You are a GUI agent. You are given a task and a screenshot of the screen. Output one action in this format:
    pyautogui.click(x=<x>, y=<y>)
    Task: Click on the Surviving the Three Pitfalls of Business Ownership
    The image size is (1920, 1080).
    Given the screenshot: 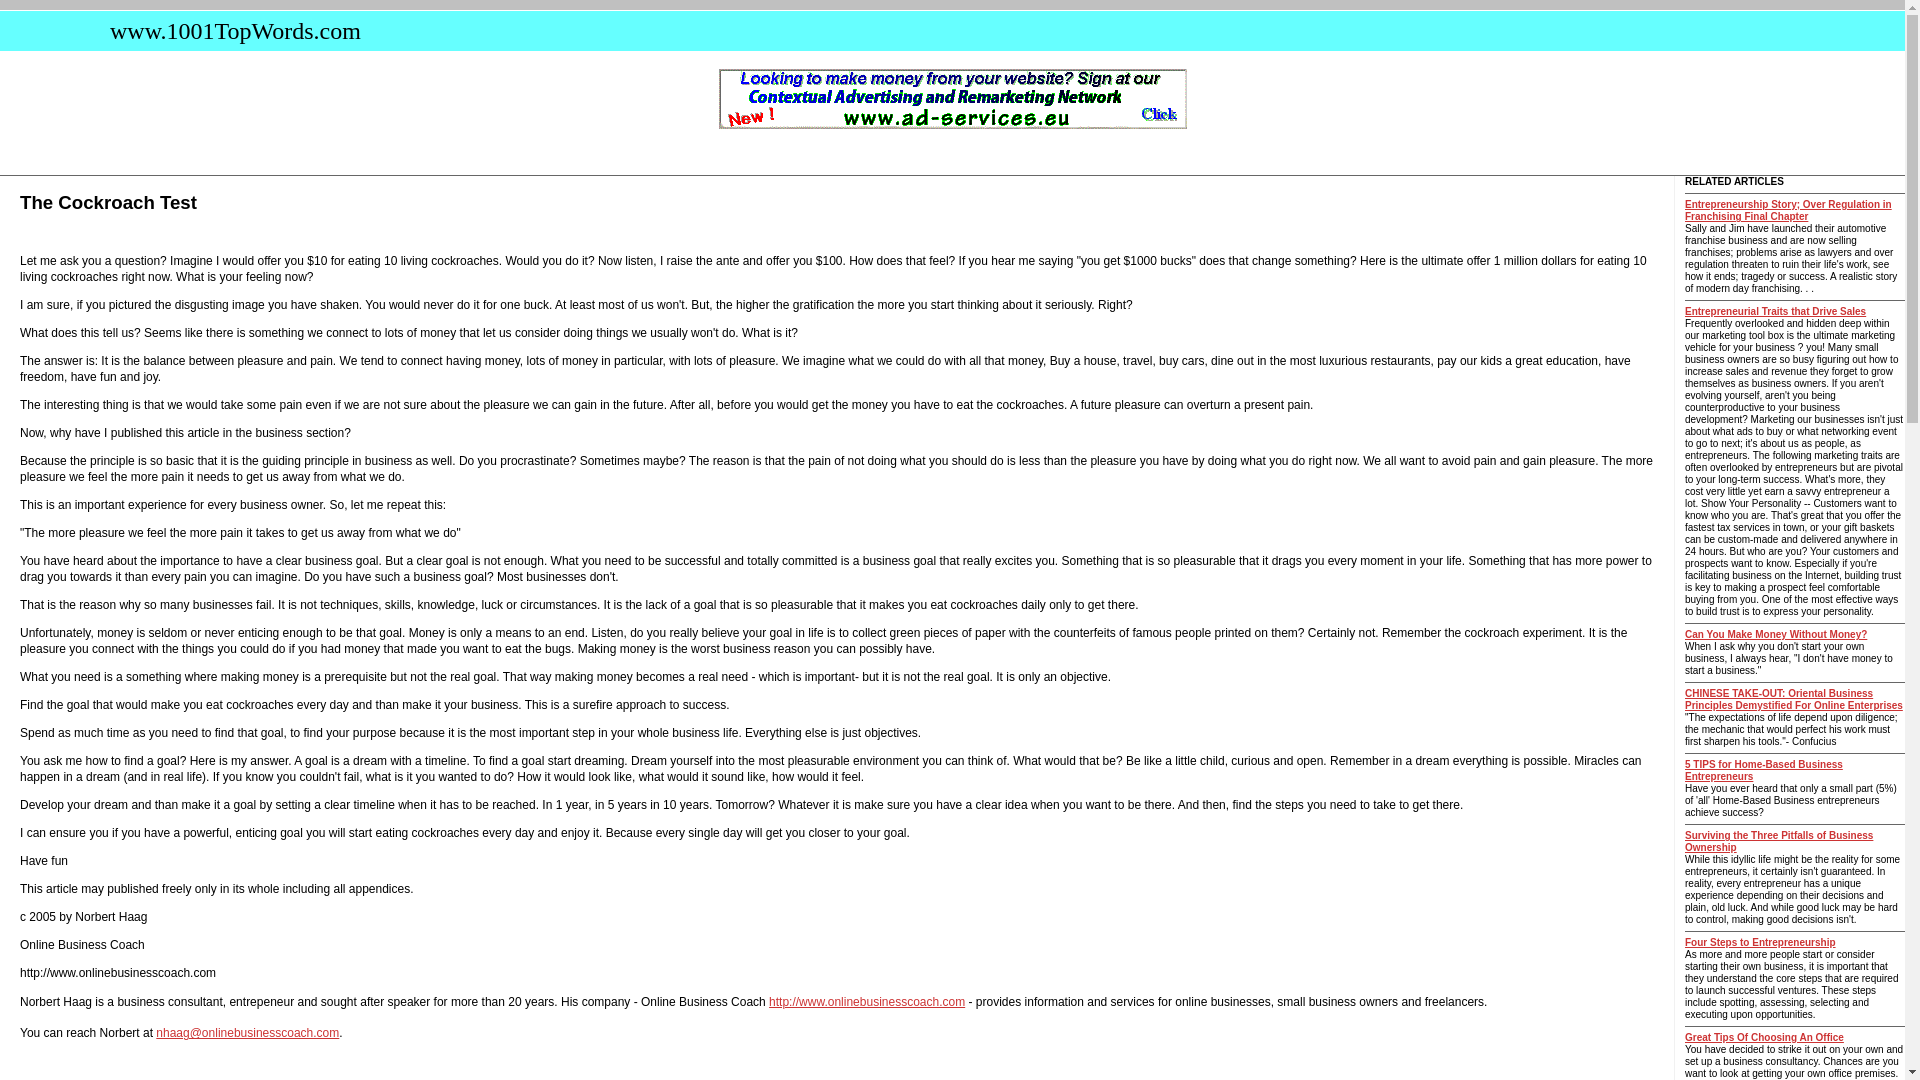 What is the action you would take?
    pyautogui.click(x=1779, y=842)
    